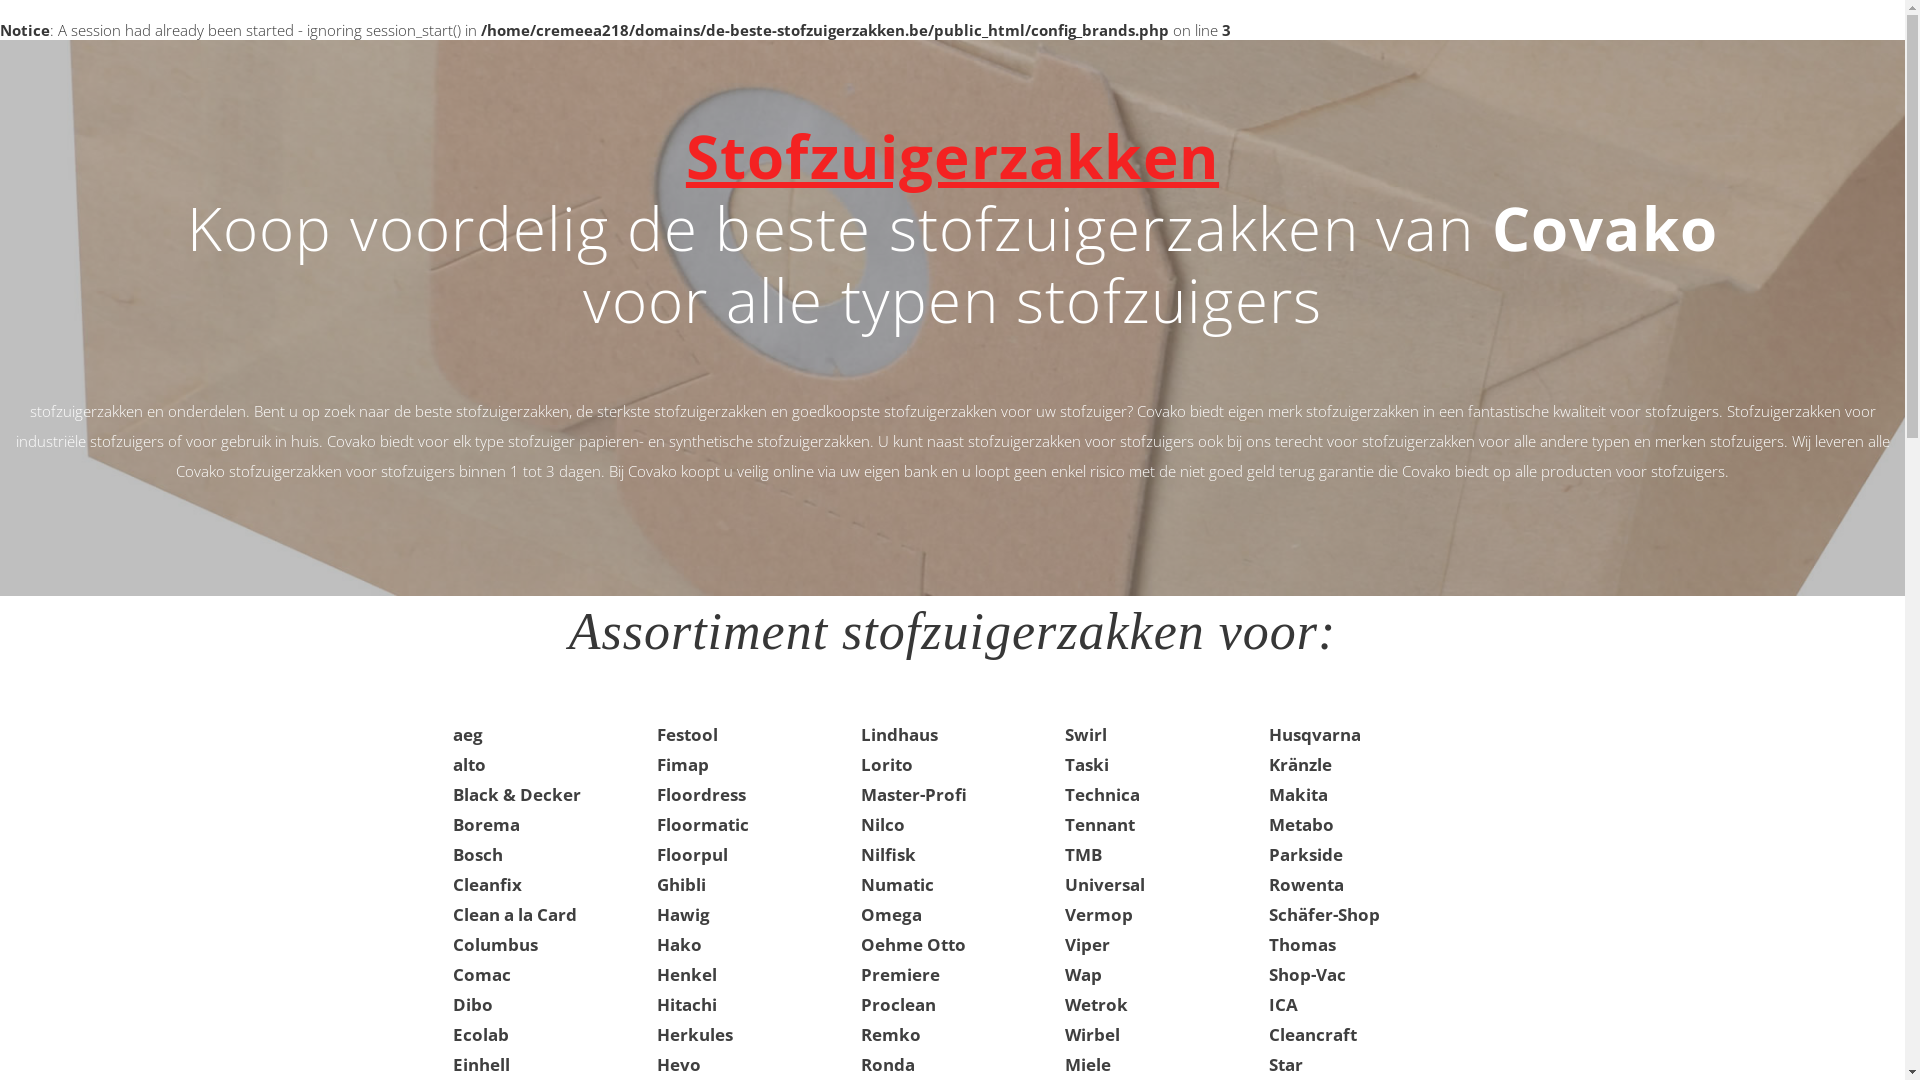 Image resolution: width=1920 pixels, height=1080 pixels. Describe the element at coordinates (678, 944) in the screenshot. I see `Hako` at that location.